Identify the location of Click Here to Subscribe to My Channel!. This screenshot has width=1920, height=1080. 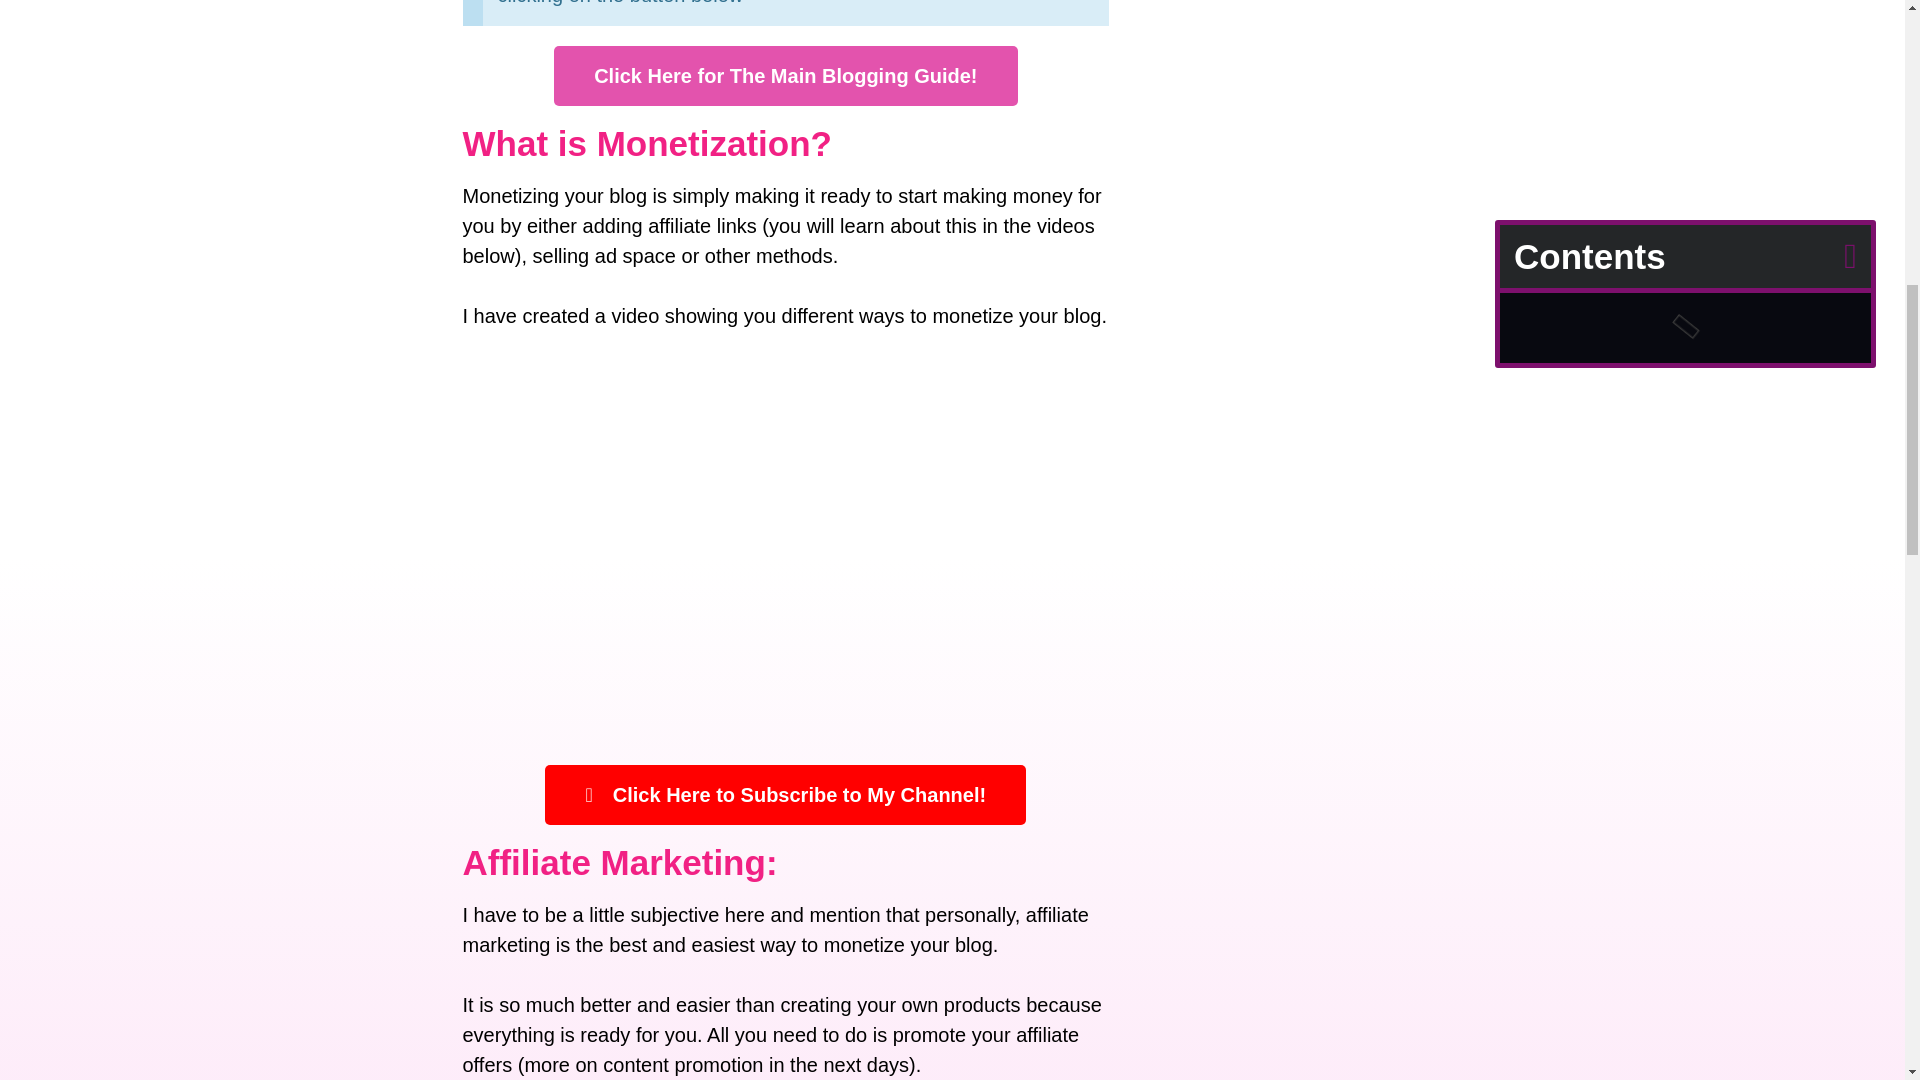
(785, 794).